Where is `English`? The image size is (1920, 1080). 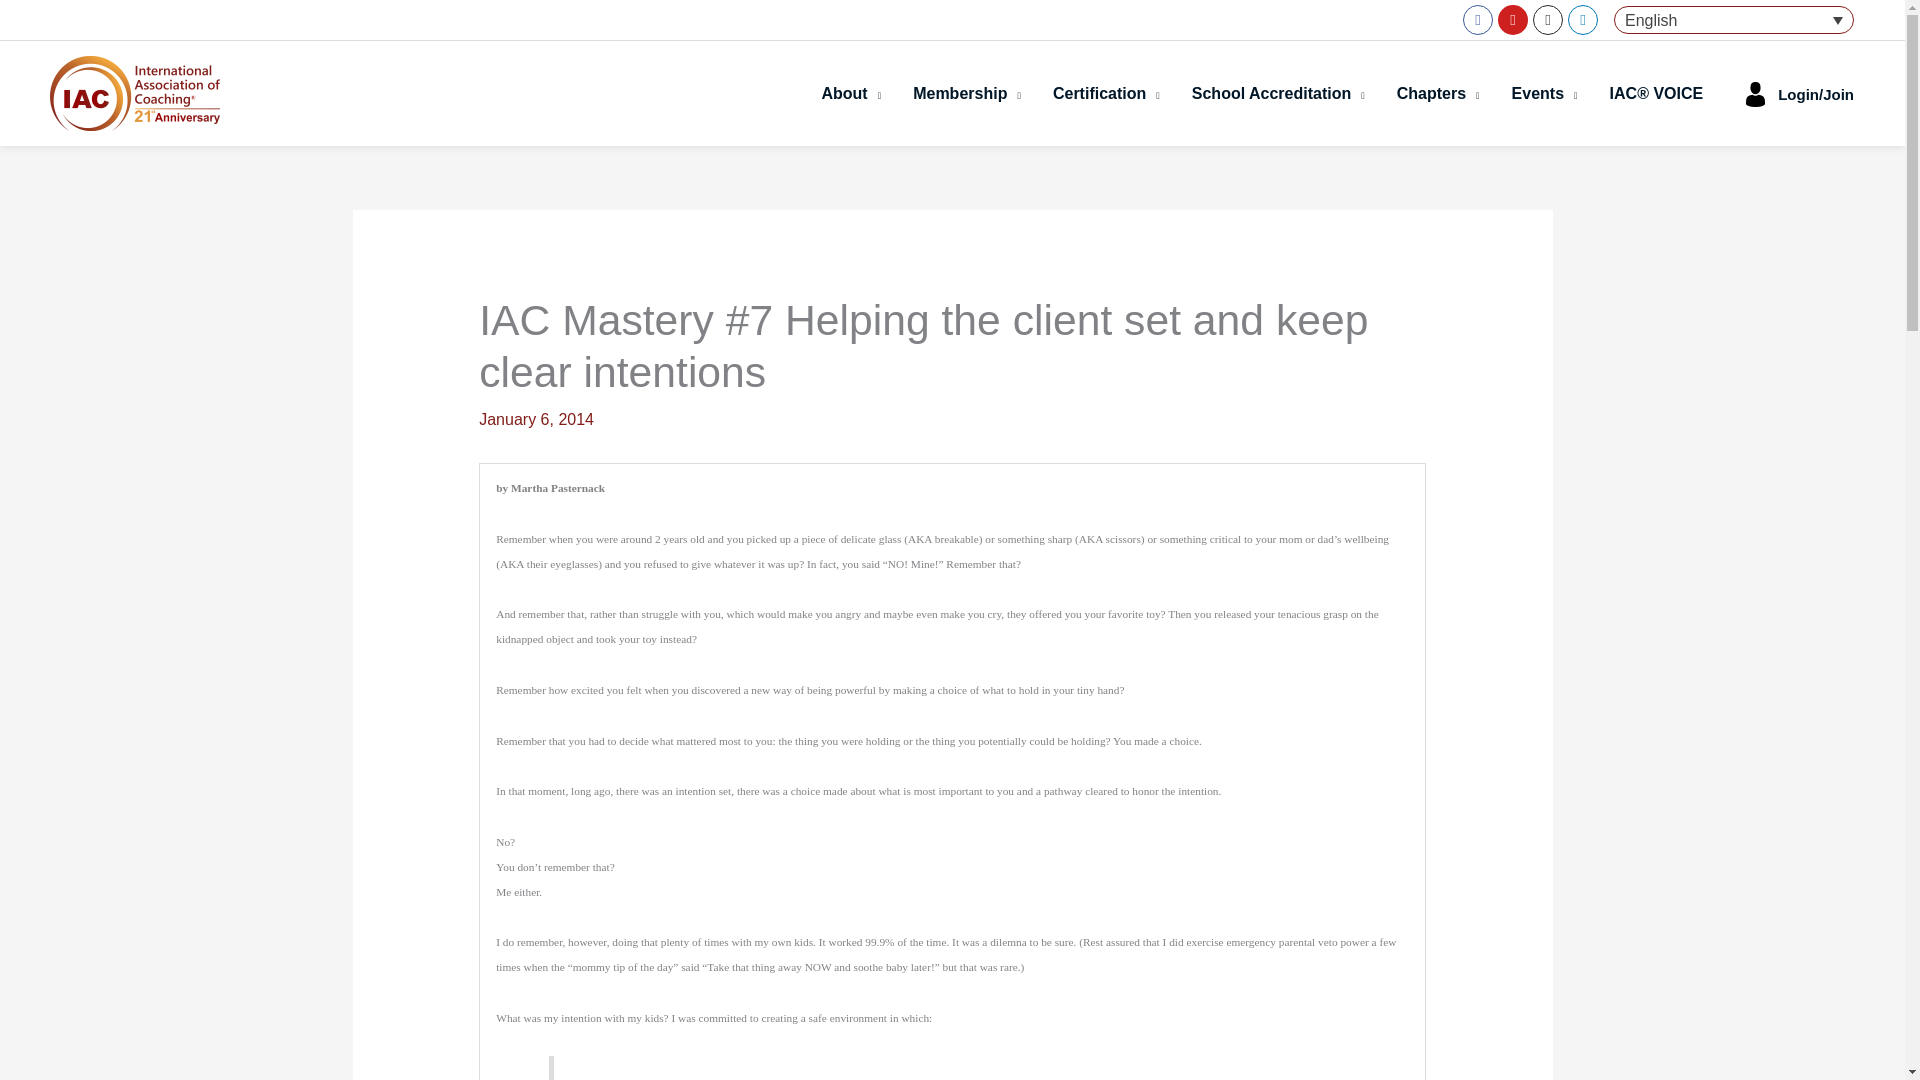 English is located at coordinates (1734, 20).